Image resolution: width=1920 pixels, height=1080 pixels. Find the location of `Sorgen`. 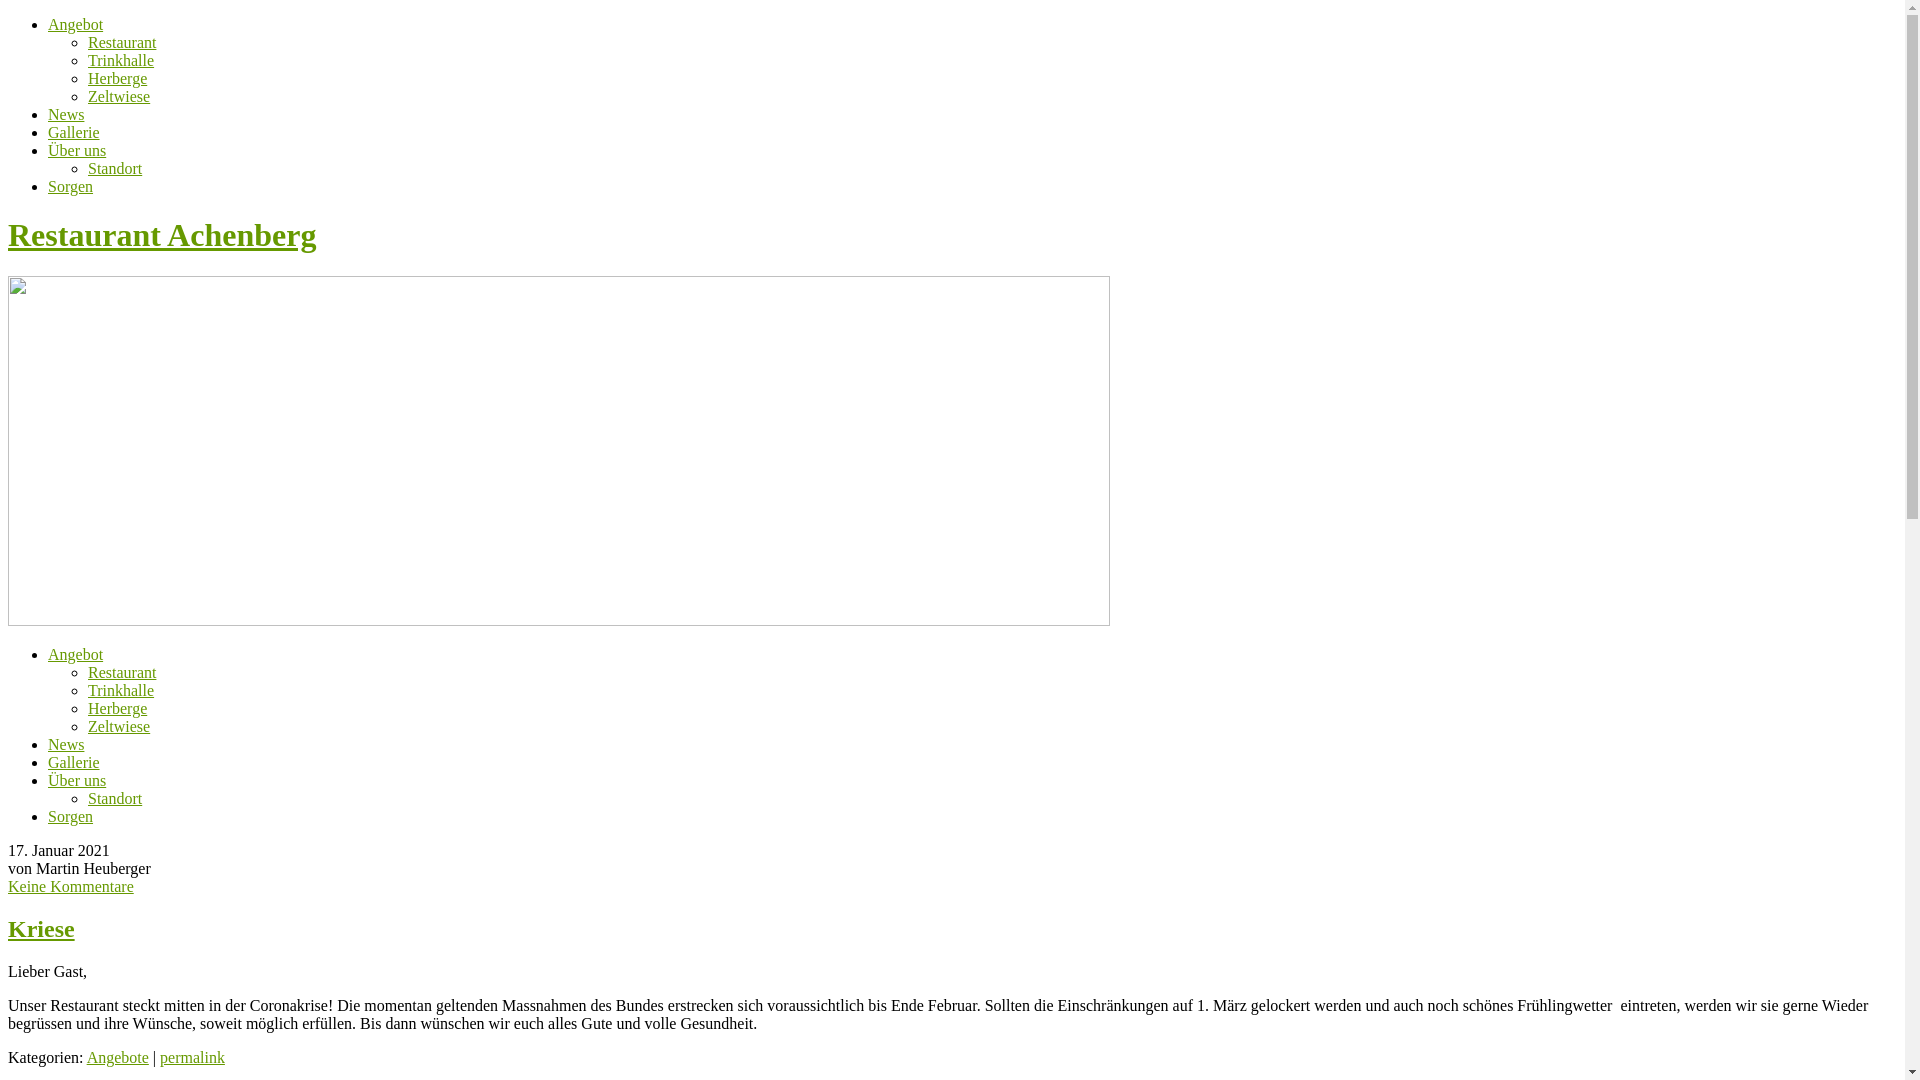

Sorgen is located at coordinates (70, 816).